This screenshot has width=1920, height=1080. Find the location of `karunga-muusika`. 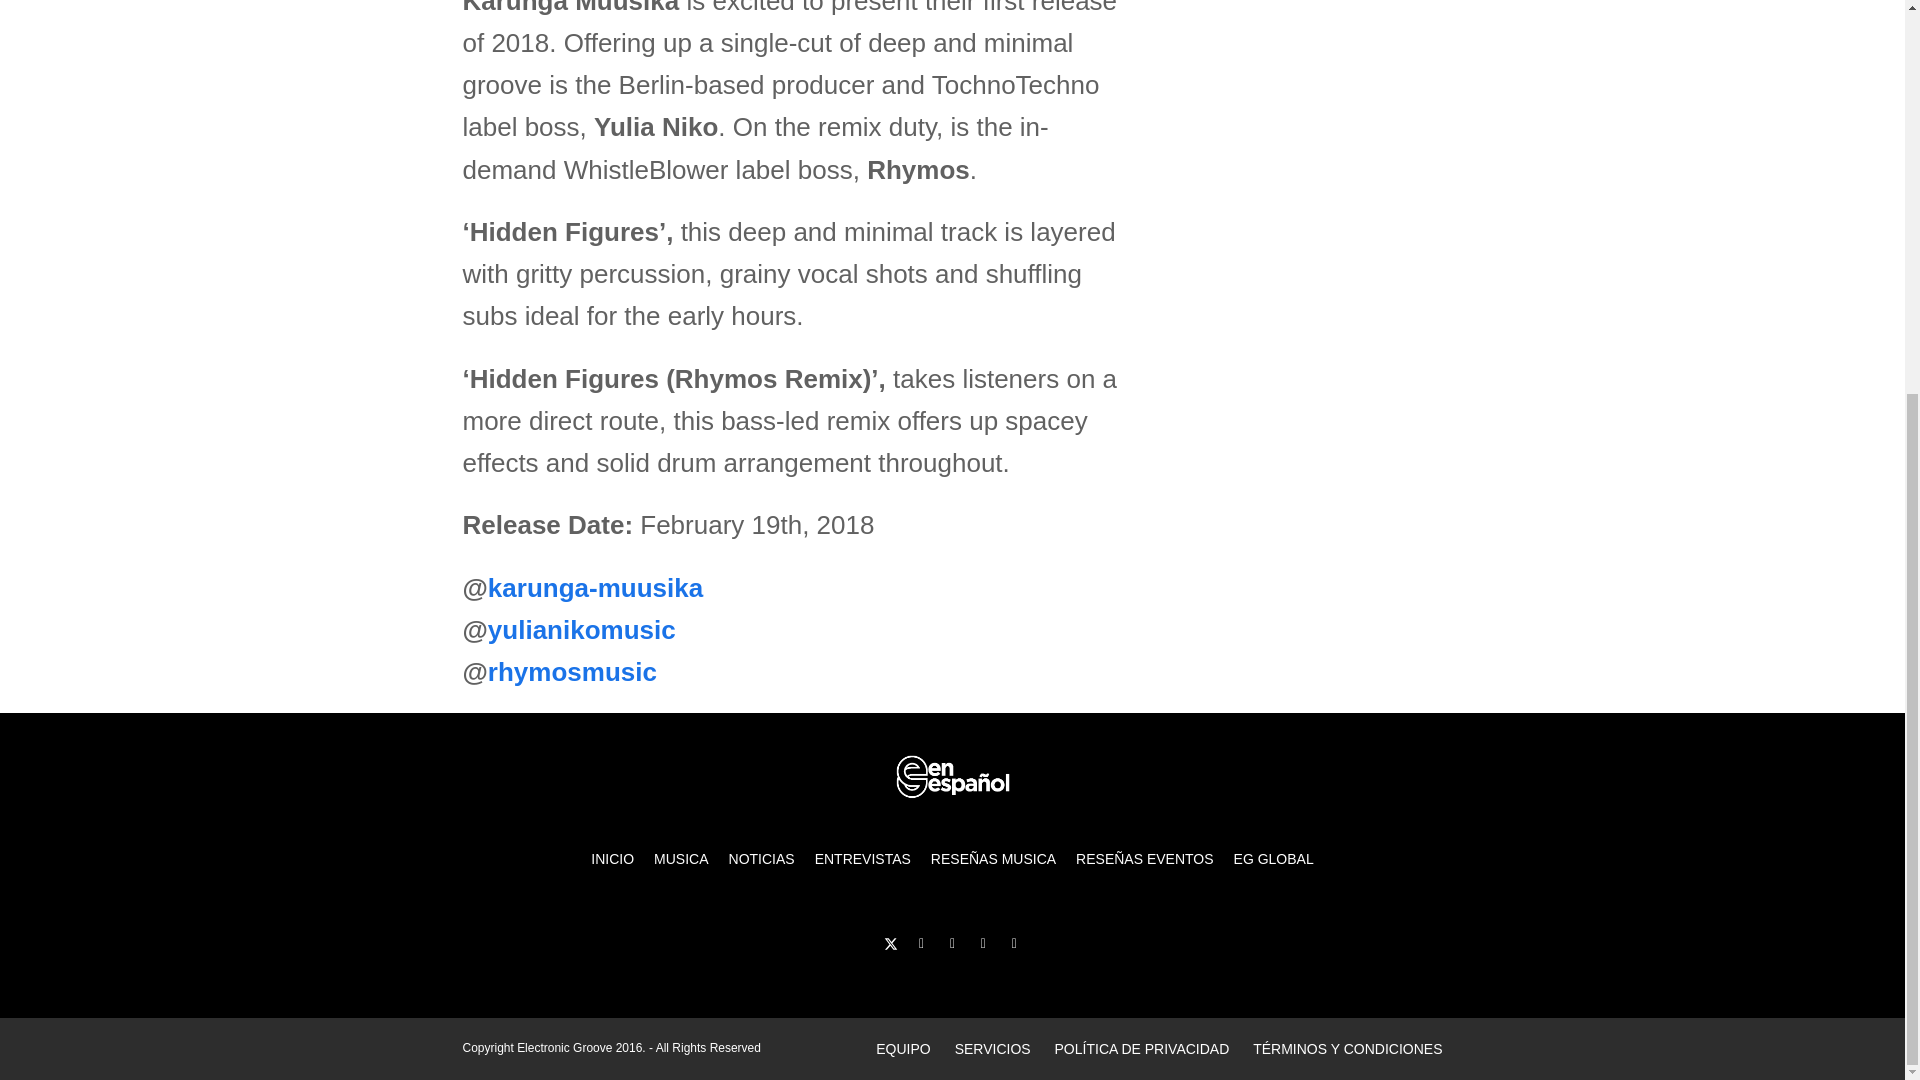

karunga-muusika is located at coordinates (594, 588).